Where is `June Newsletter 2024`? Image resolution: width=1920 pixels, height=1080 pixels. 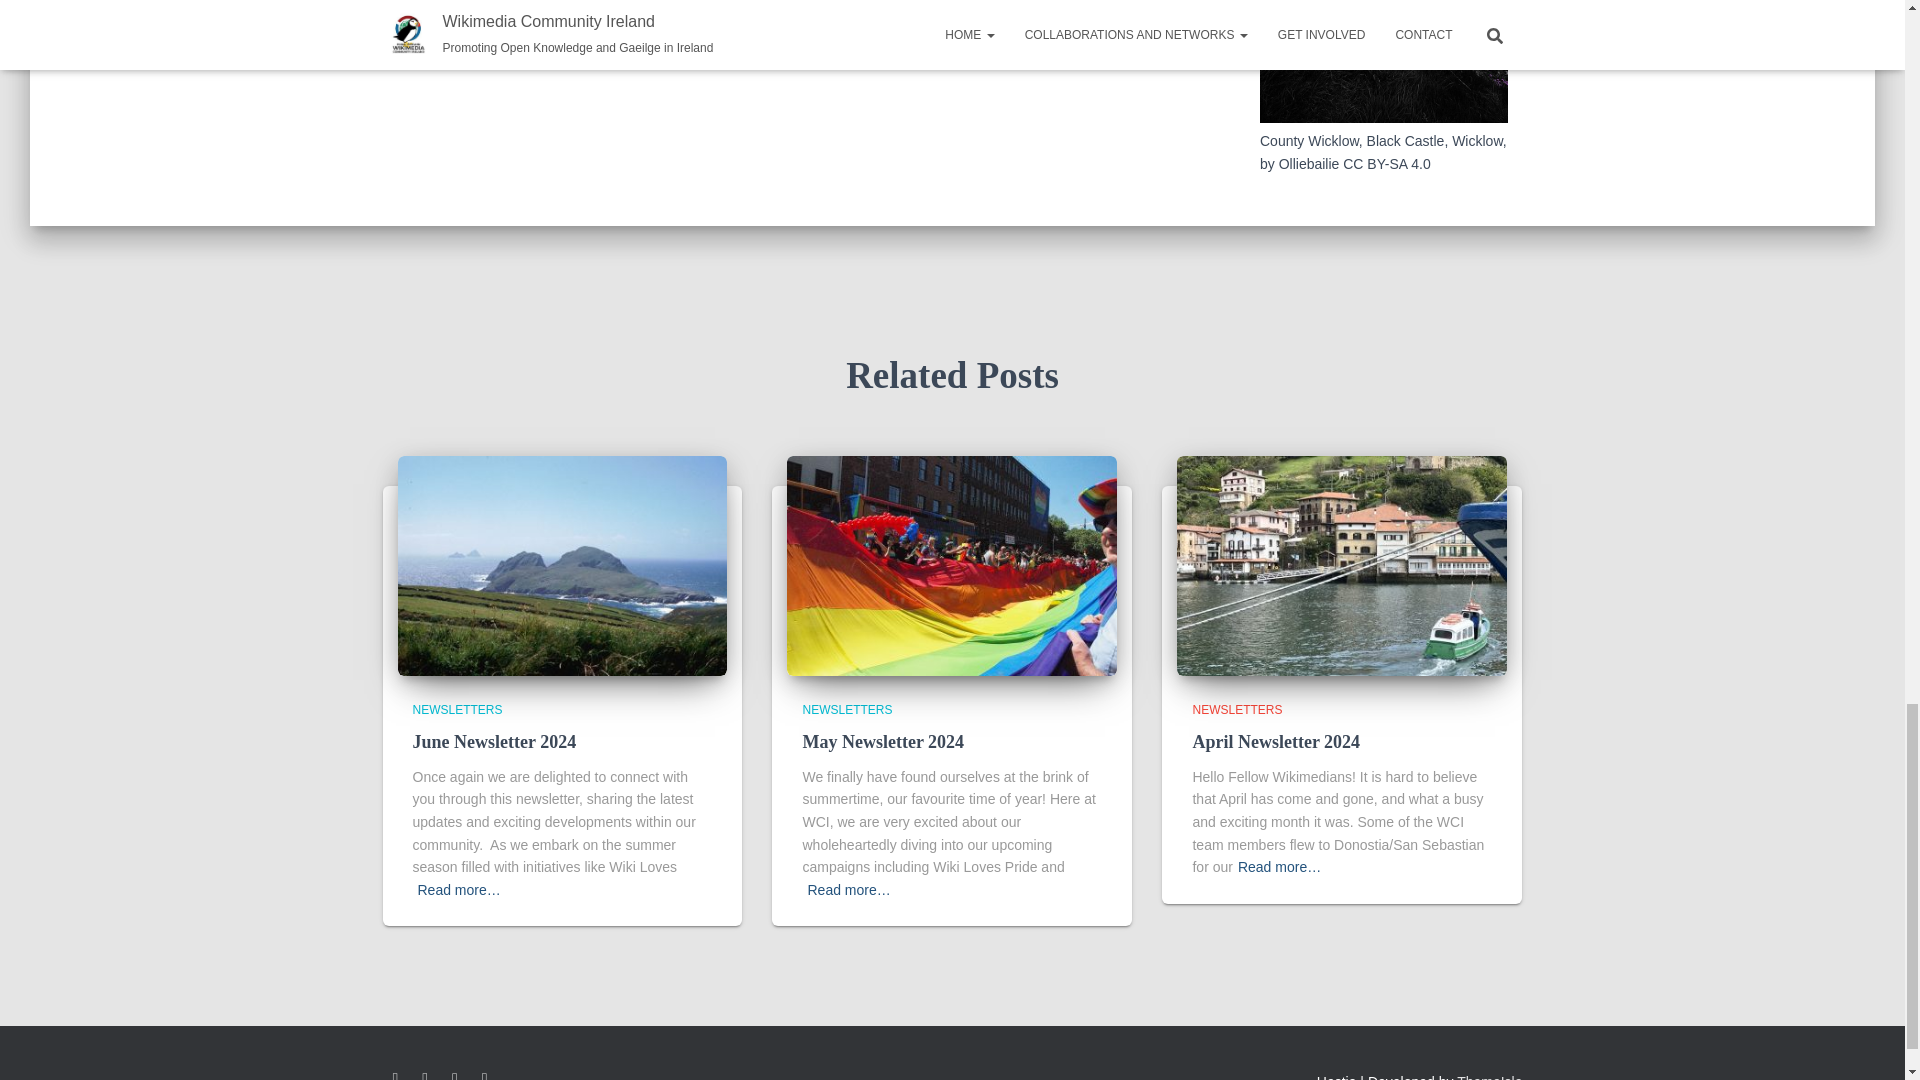 June Newsletter 2024 is located at coordinates (562, 565).